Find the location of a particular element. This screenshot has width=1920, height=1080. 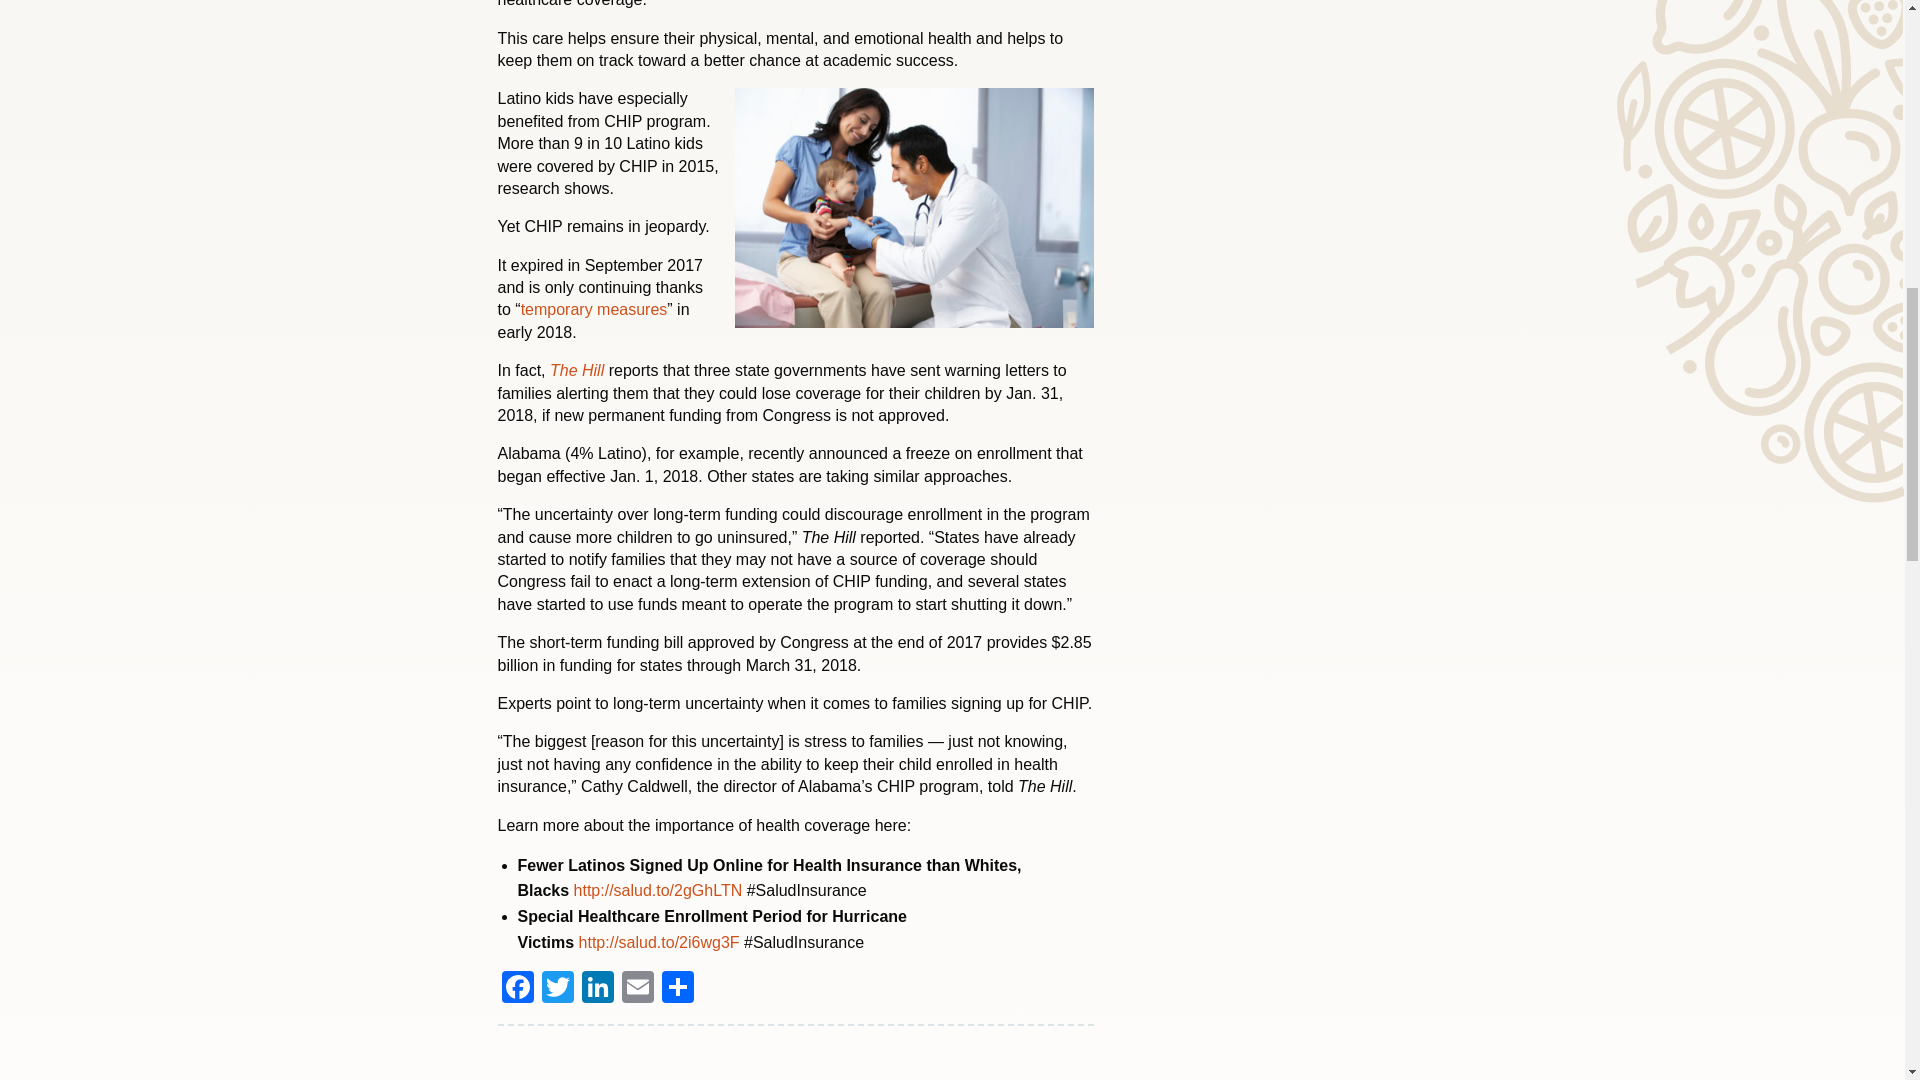

Twitter is located at coordinates (557, 988).